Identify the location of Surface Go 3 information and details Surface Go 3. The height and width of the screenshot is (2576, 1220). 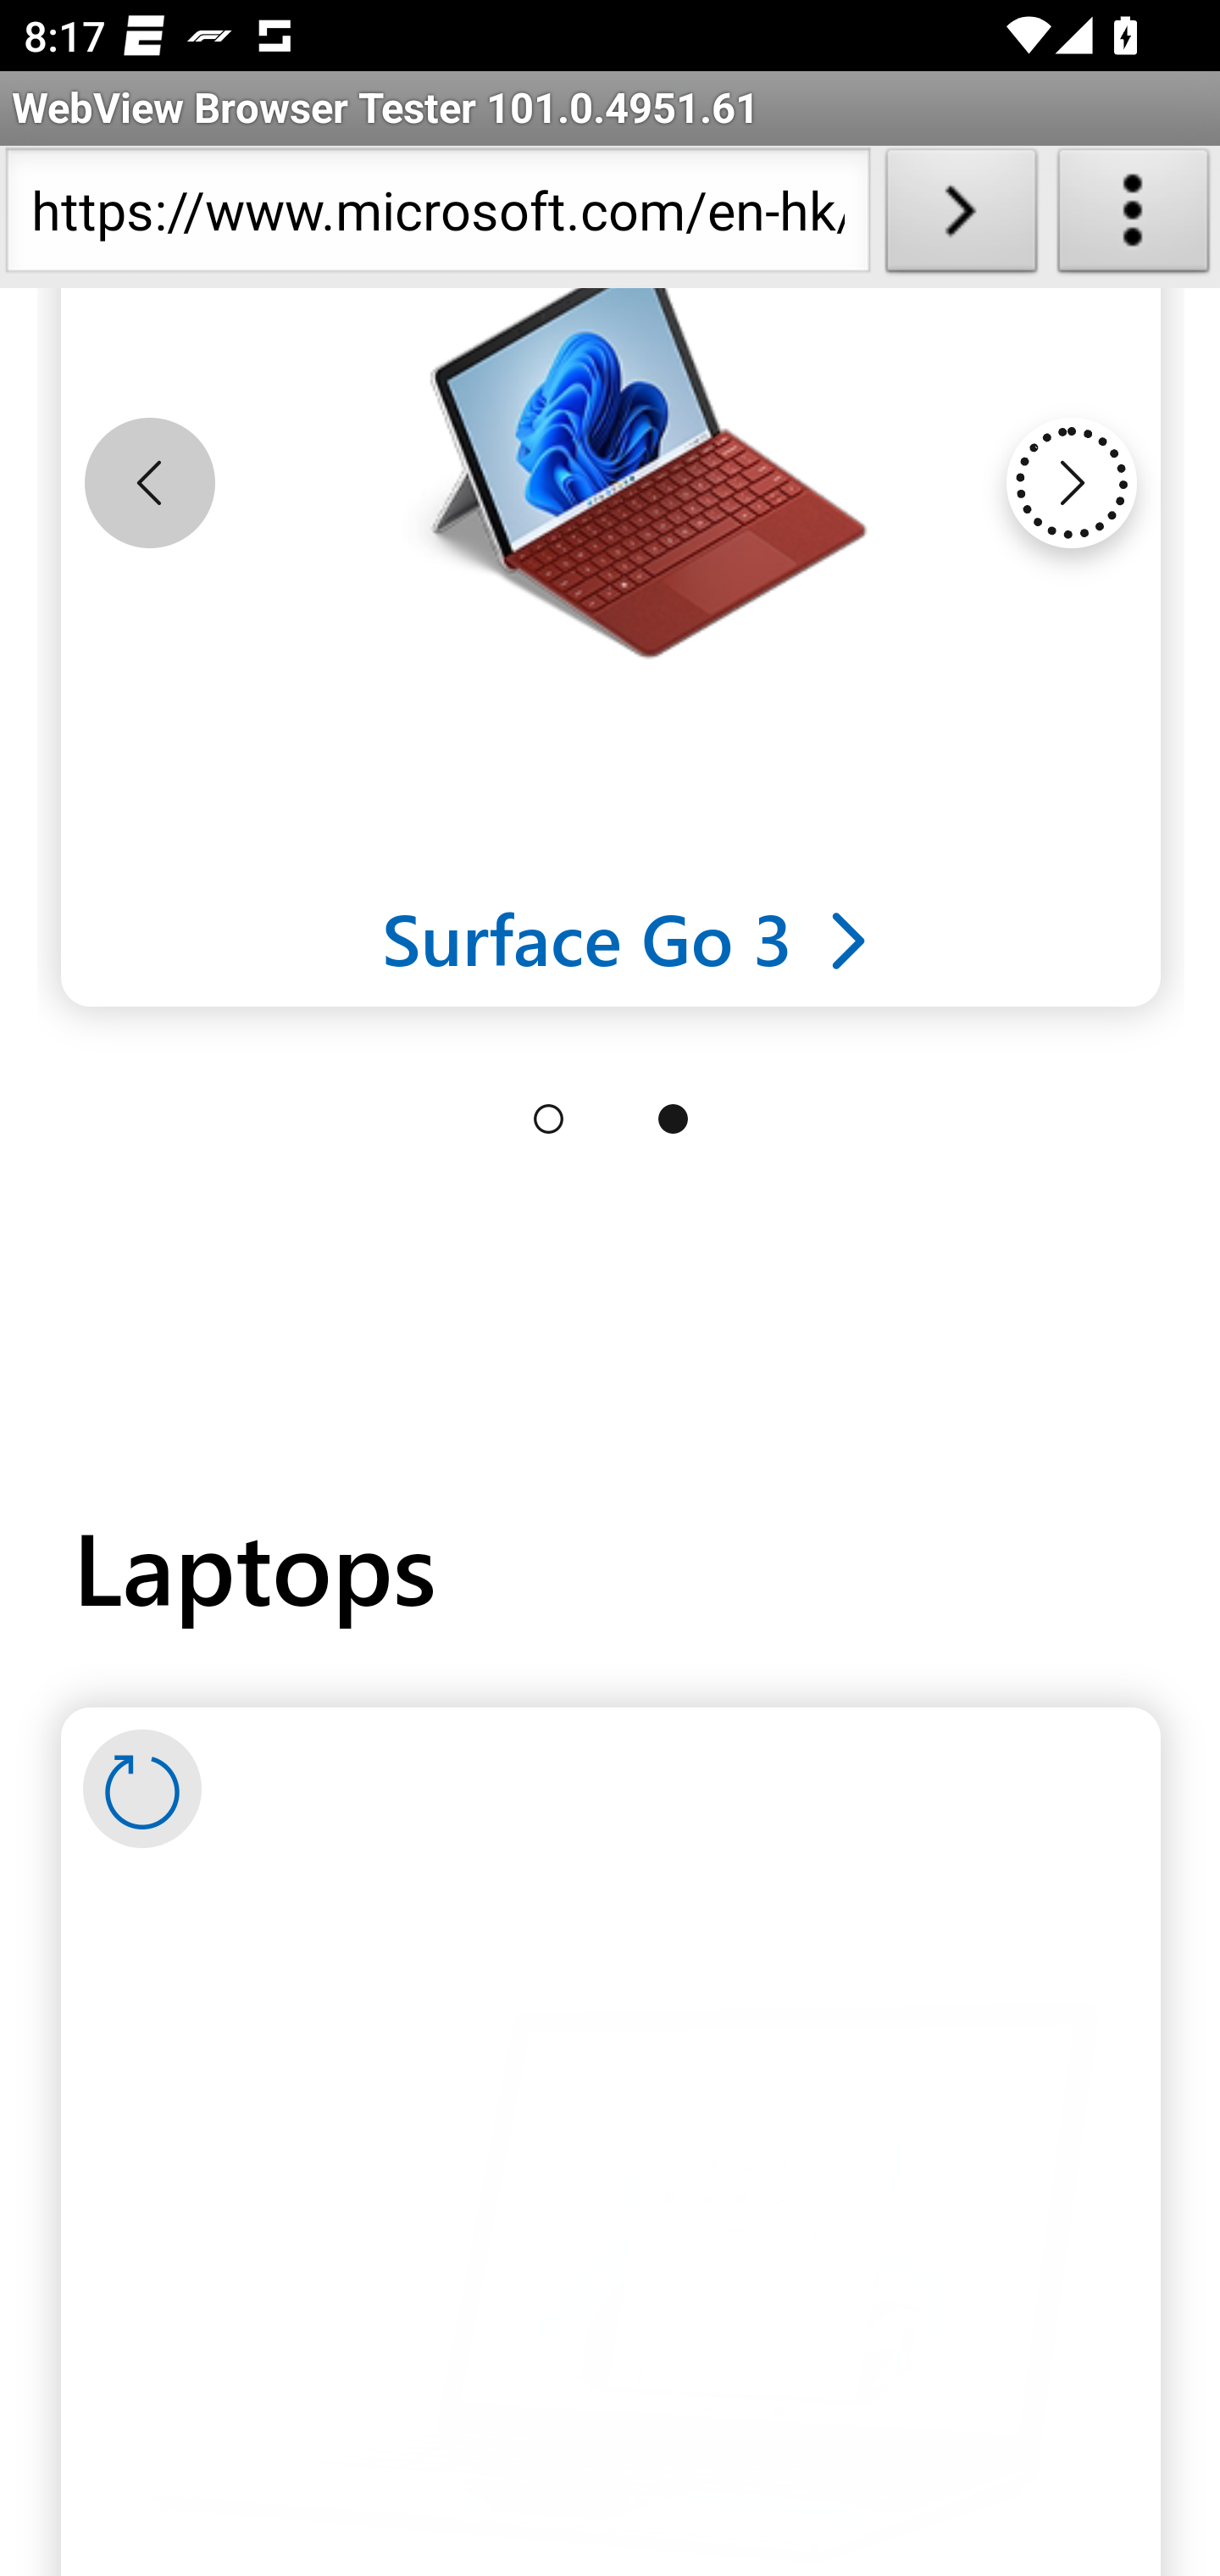
(627, 939).